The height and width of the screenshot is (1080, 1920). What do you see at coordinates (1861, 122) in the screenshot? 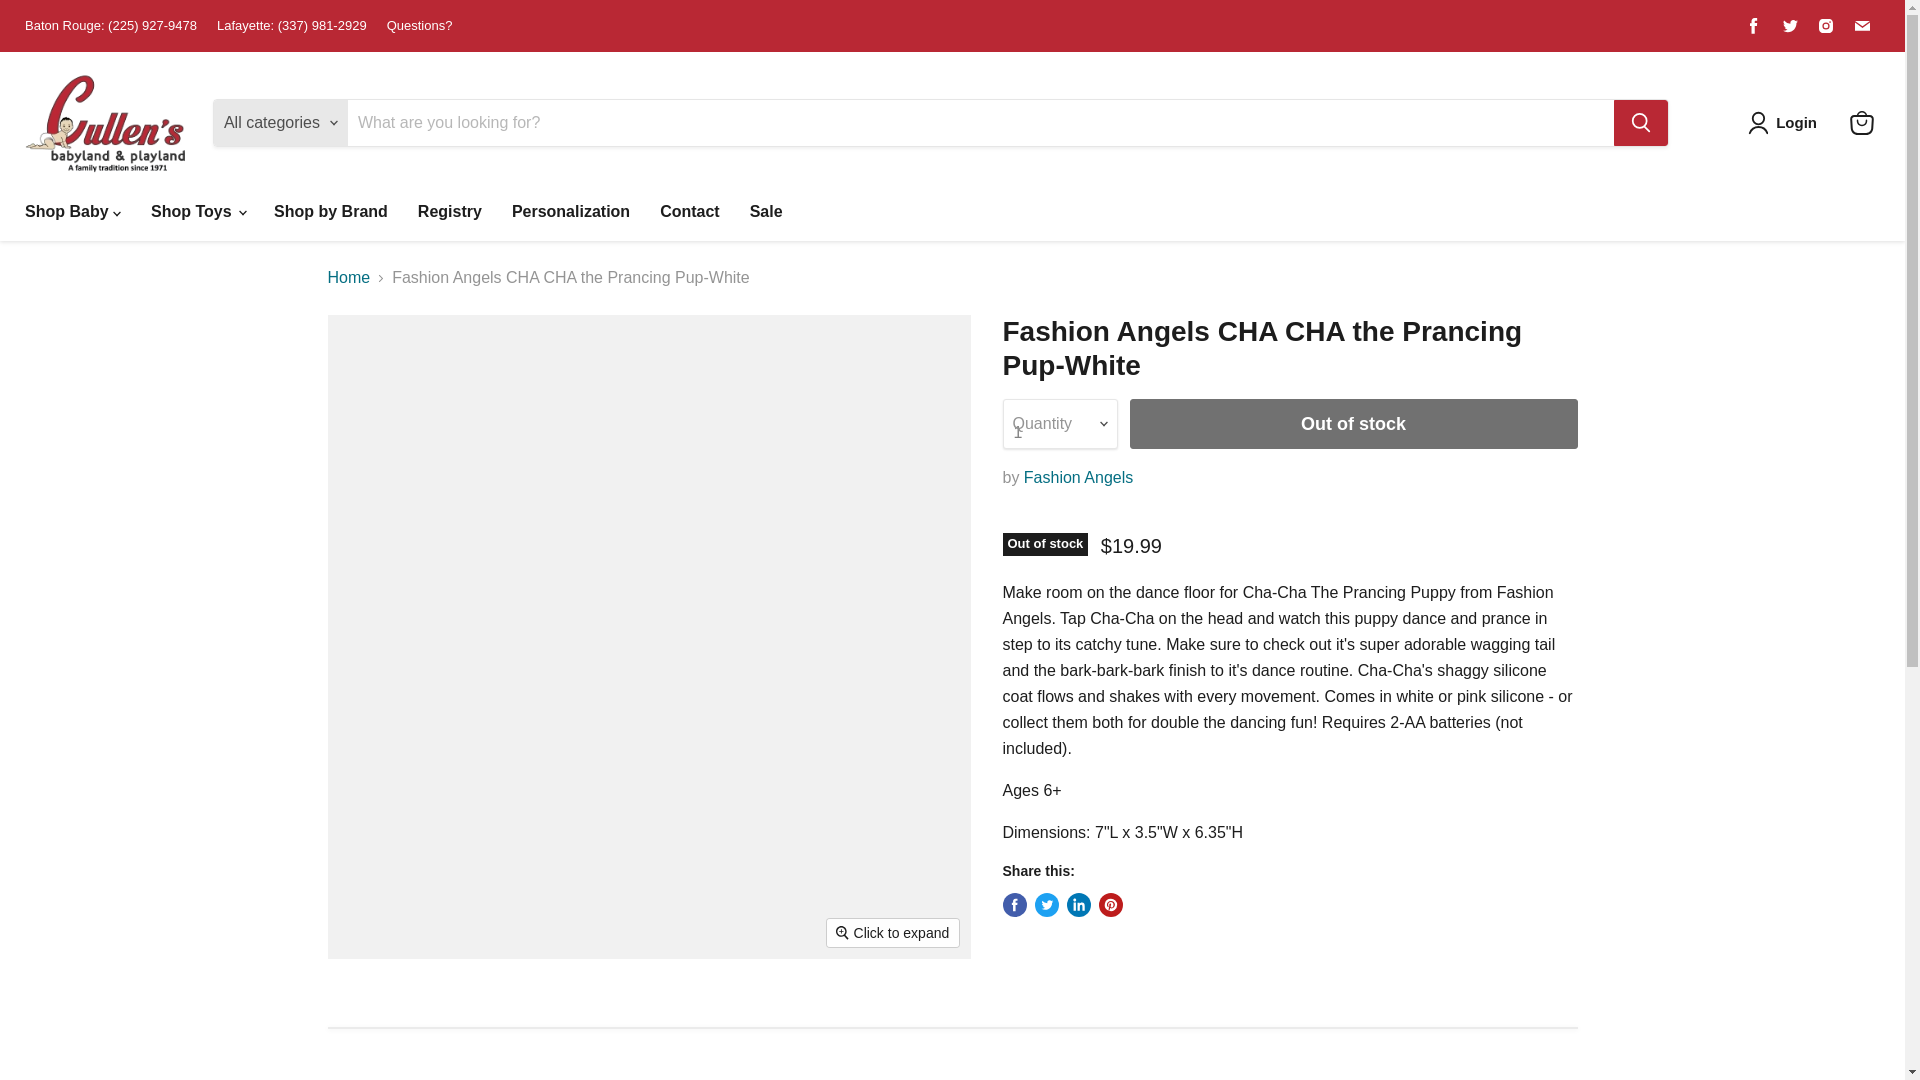
I see `View cart` at bounding box center [1861, 122].